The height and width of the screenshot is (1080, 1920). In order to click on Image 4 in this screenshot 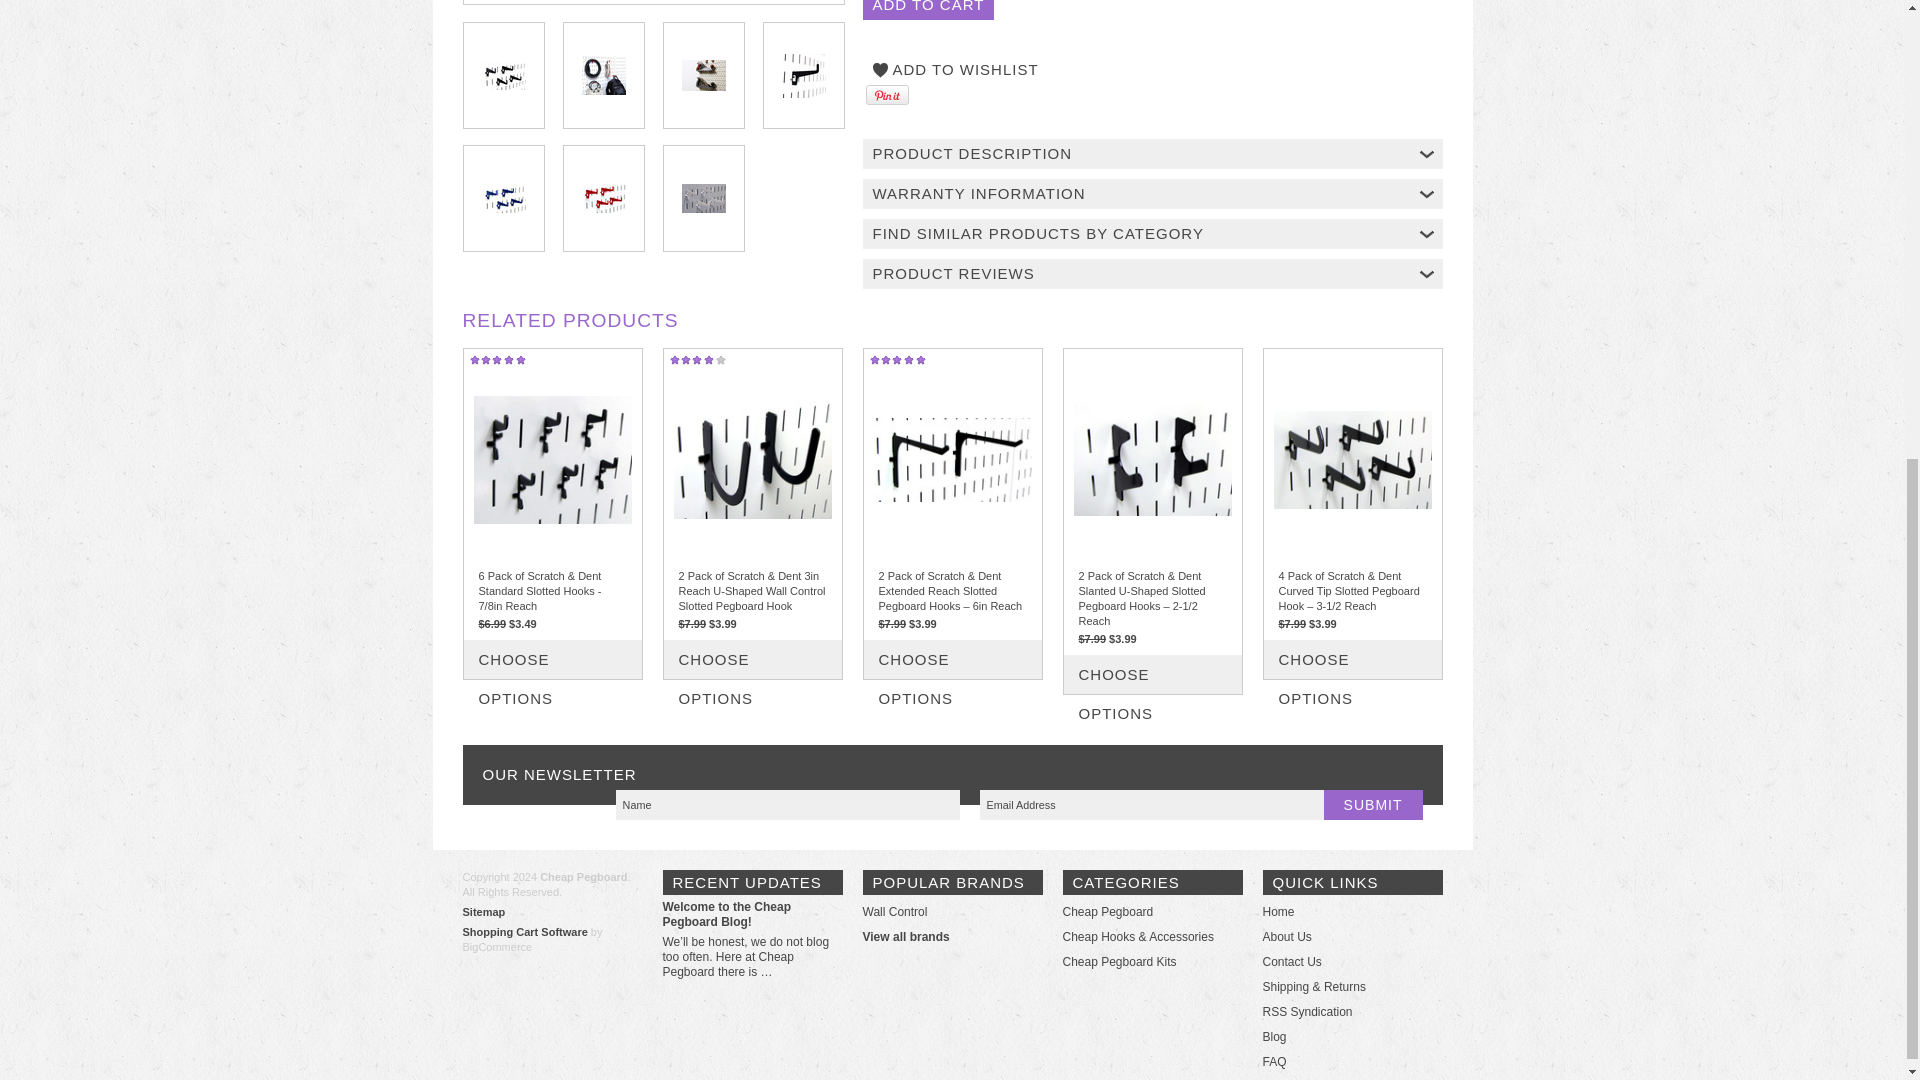, I will do `click(803, 74)`.